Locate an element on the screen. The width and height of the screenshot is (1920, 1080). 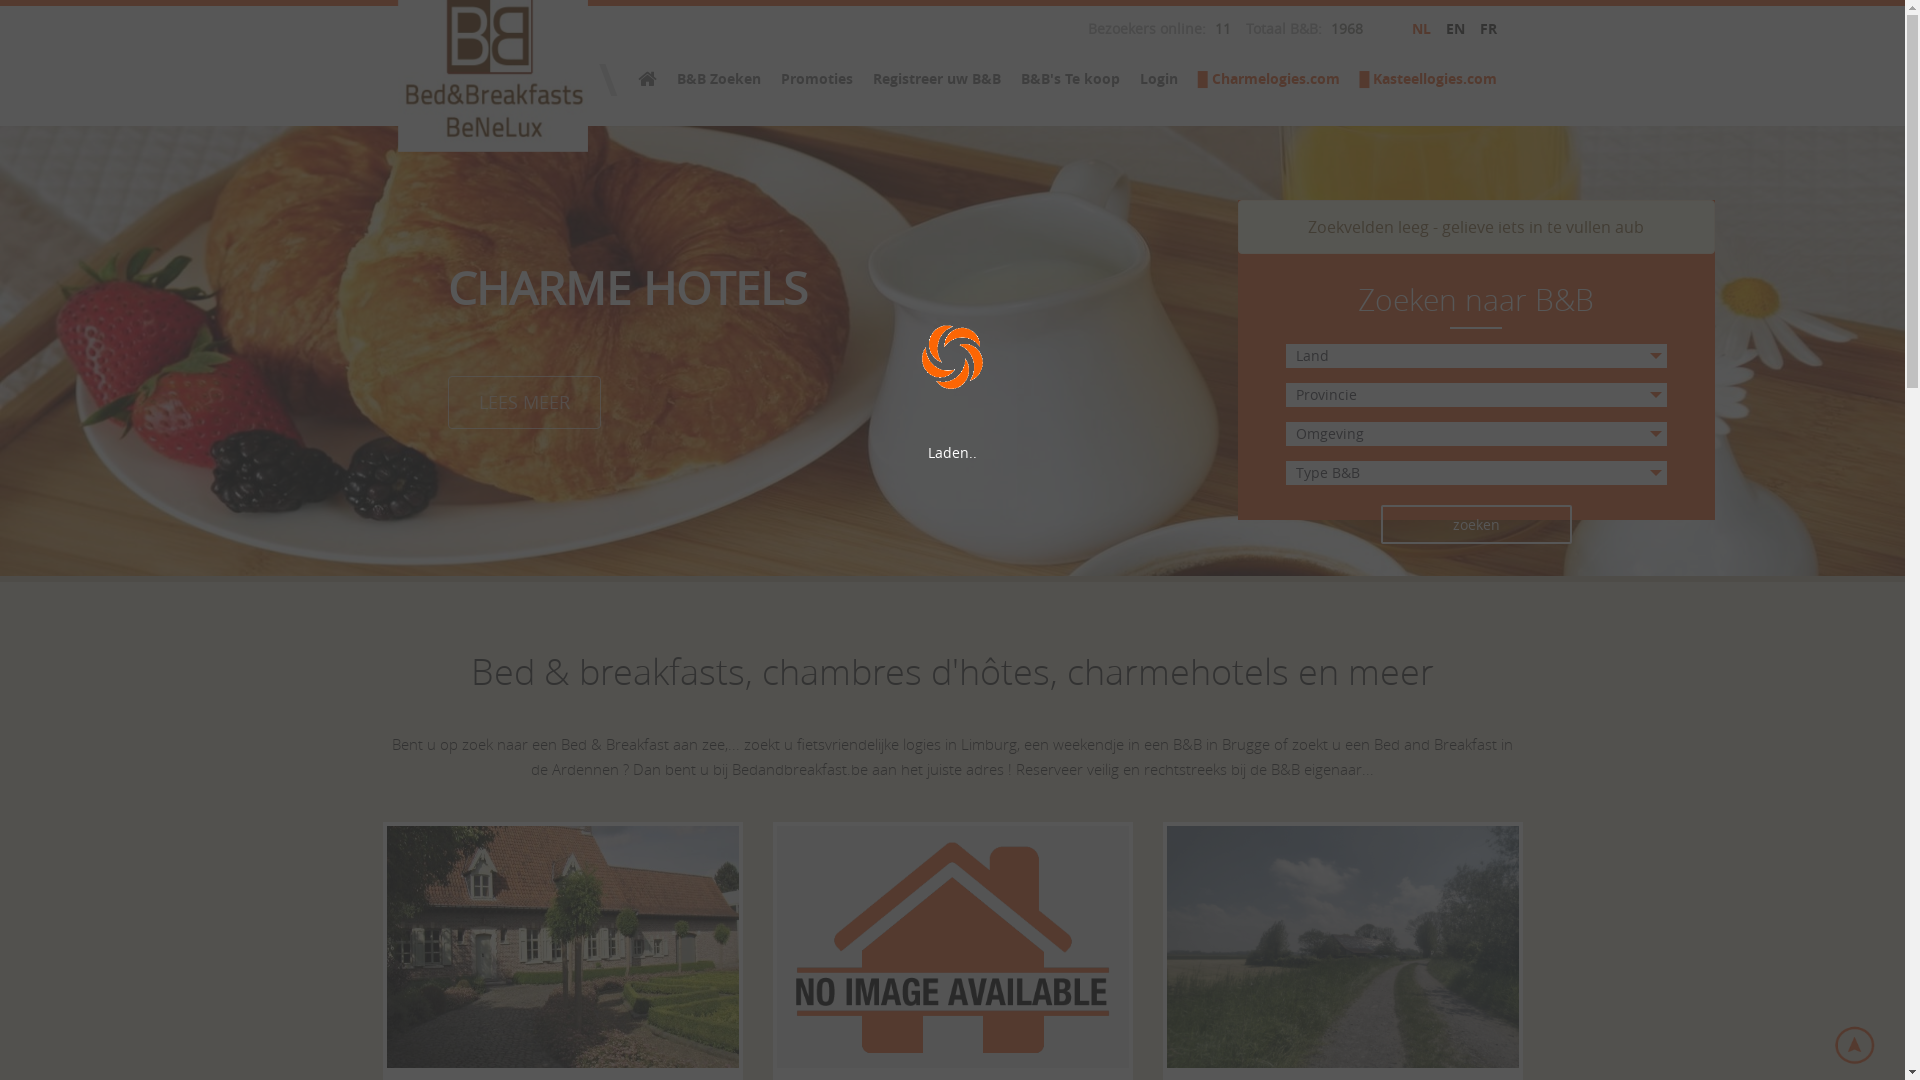
FR is located at coordinates (1488, 28).